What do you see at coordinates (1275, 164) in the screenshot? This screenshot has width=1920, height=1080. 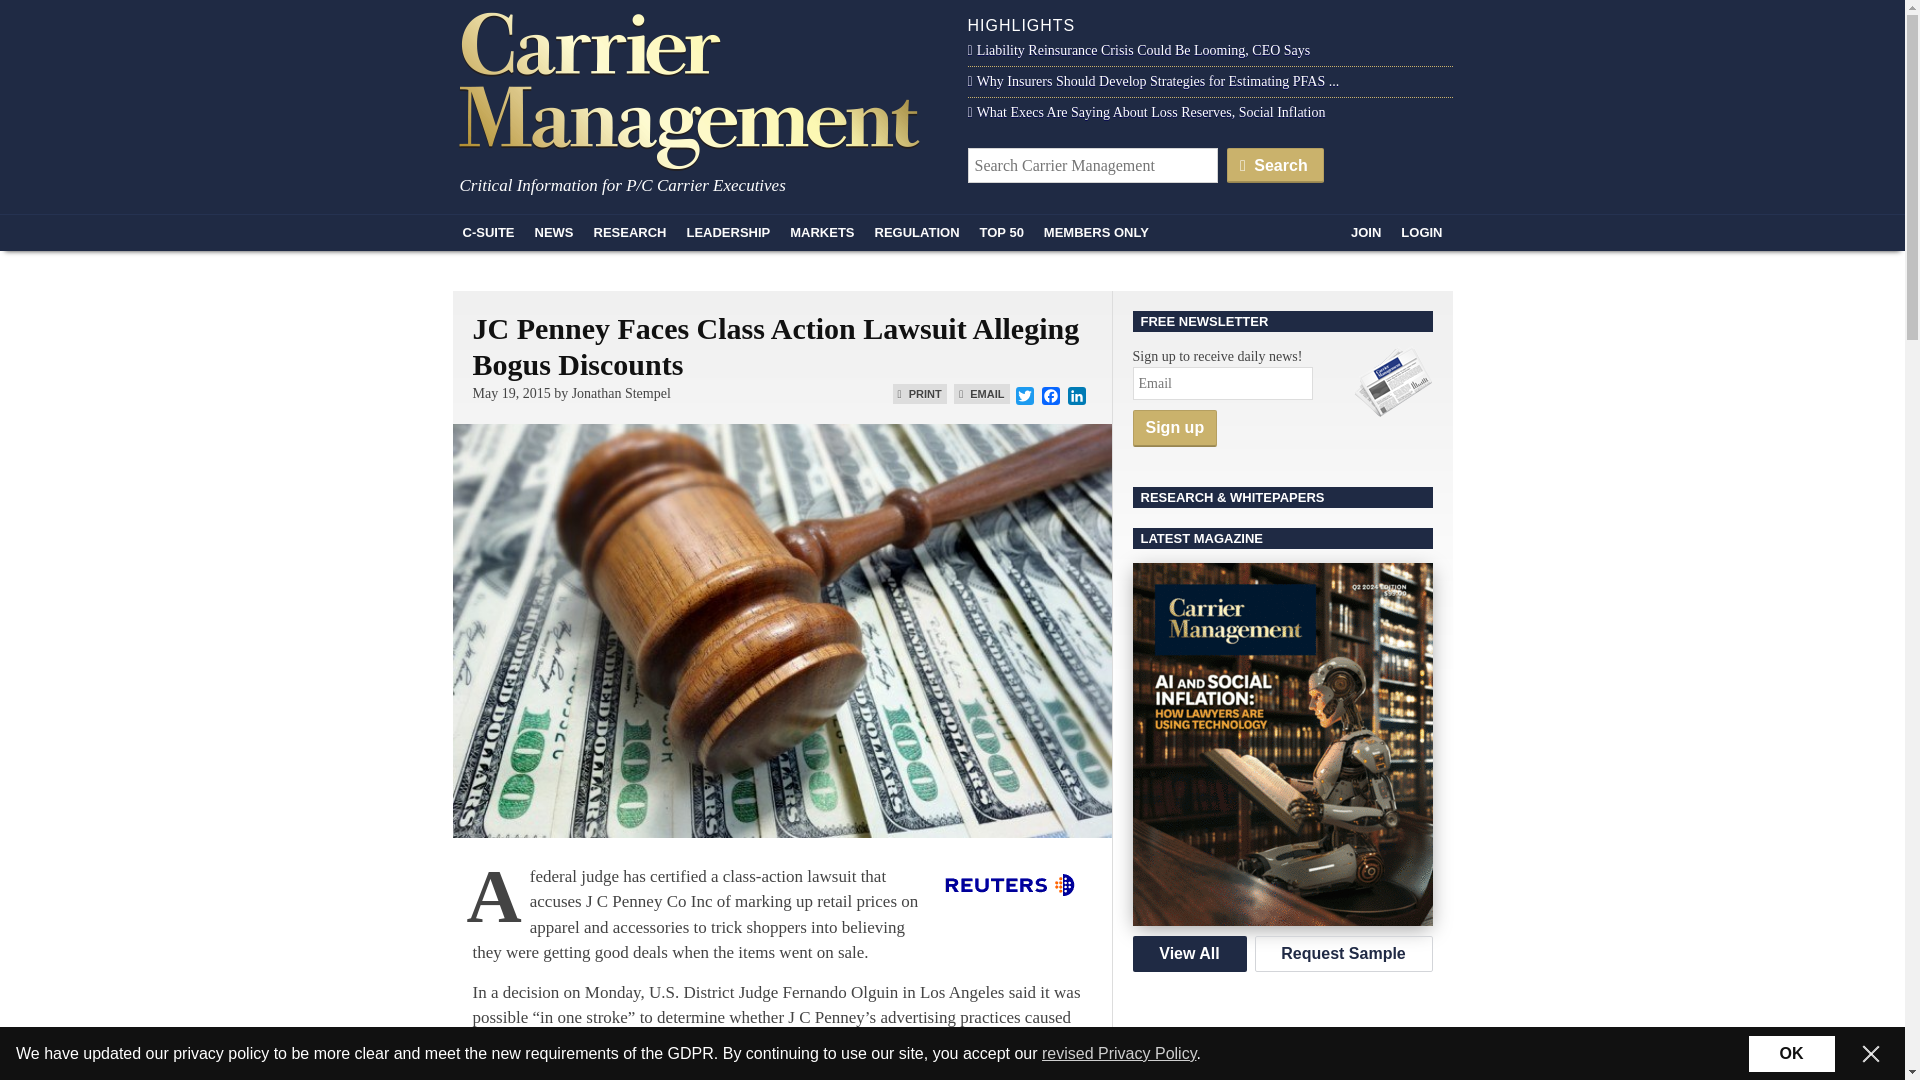 I see `Search` at bounding box center [1275, 164].